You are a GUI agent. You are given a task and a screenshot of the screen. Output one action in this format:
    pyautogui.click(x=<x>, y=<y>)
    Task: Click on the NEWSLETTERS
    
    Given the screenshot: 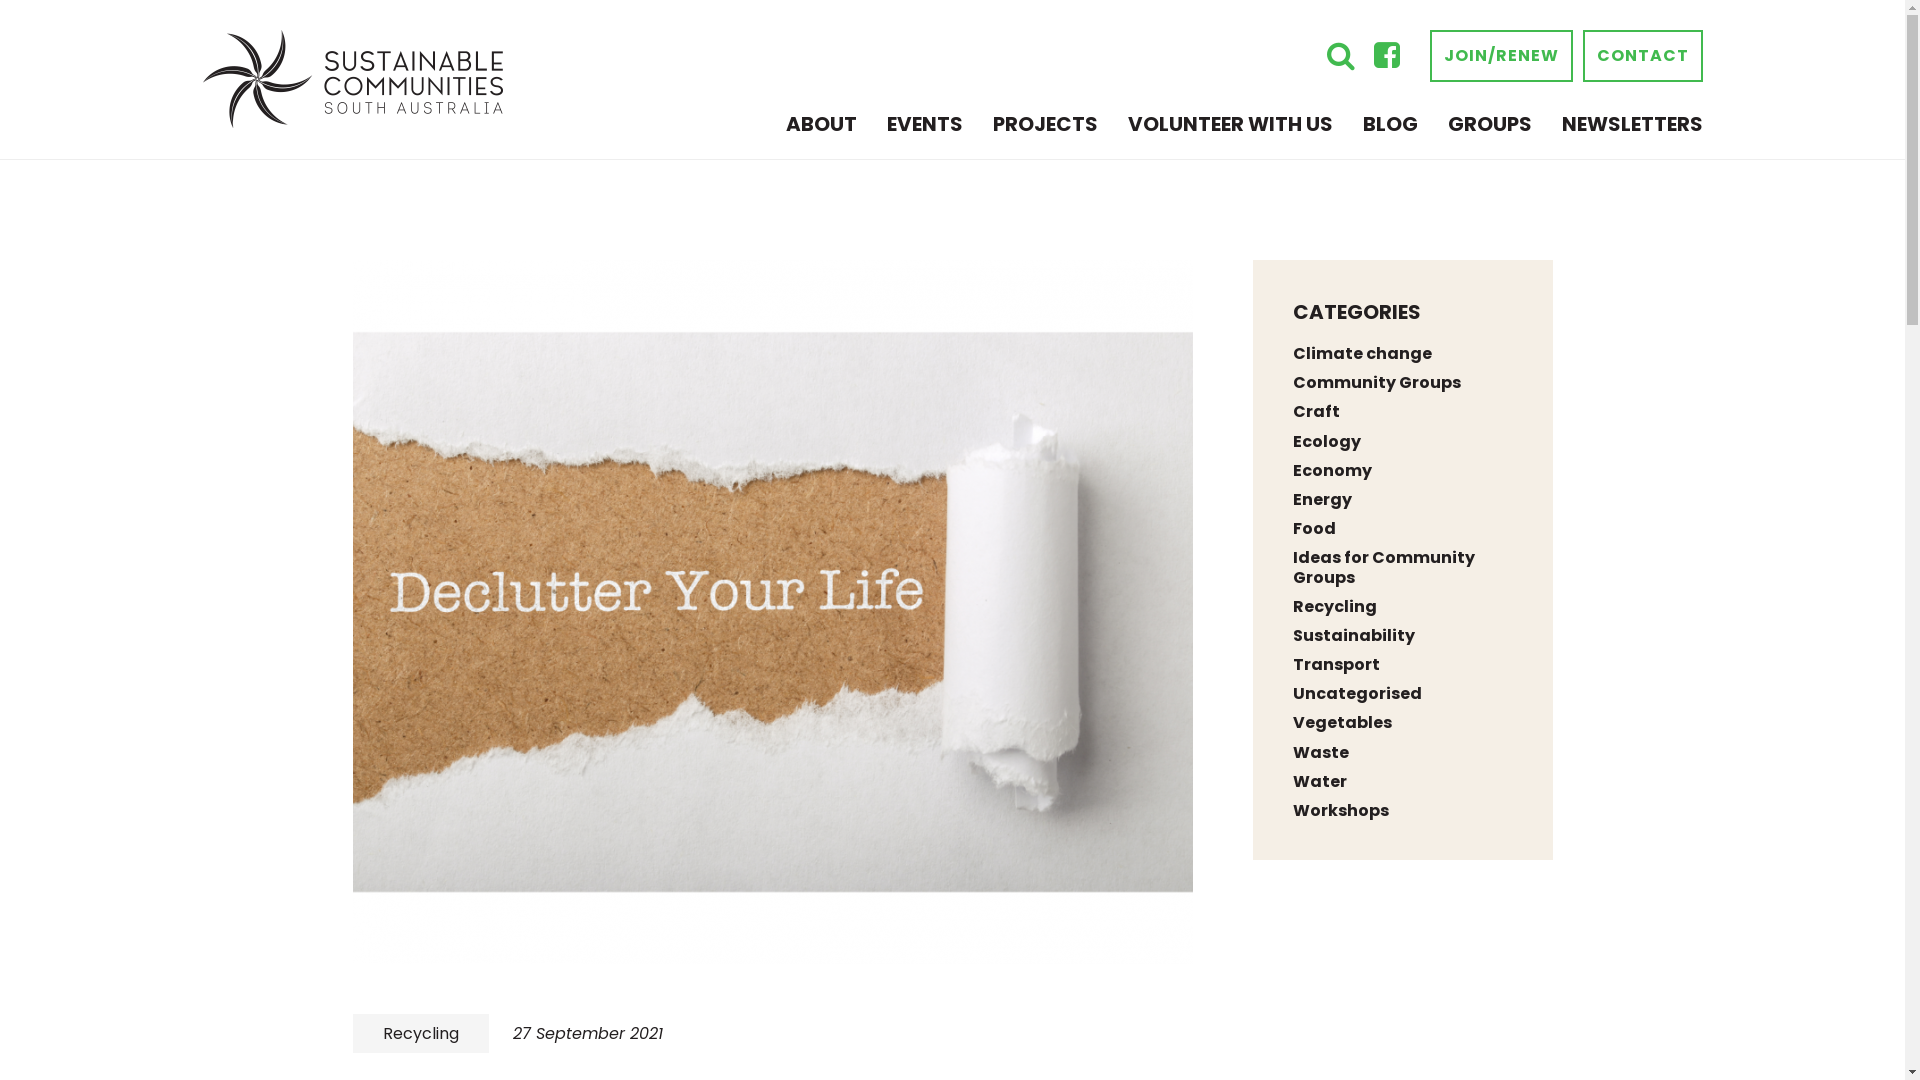 What is the action you would take?
    pyautogui.click(x=1632, y=124)
    